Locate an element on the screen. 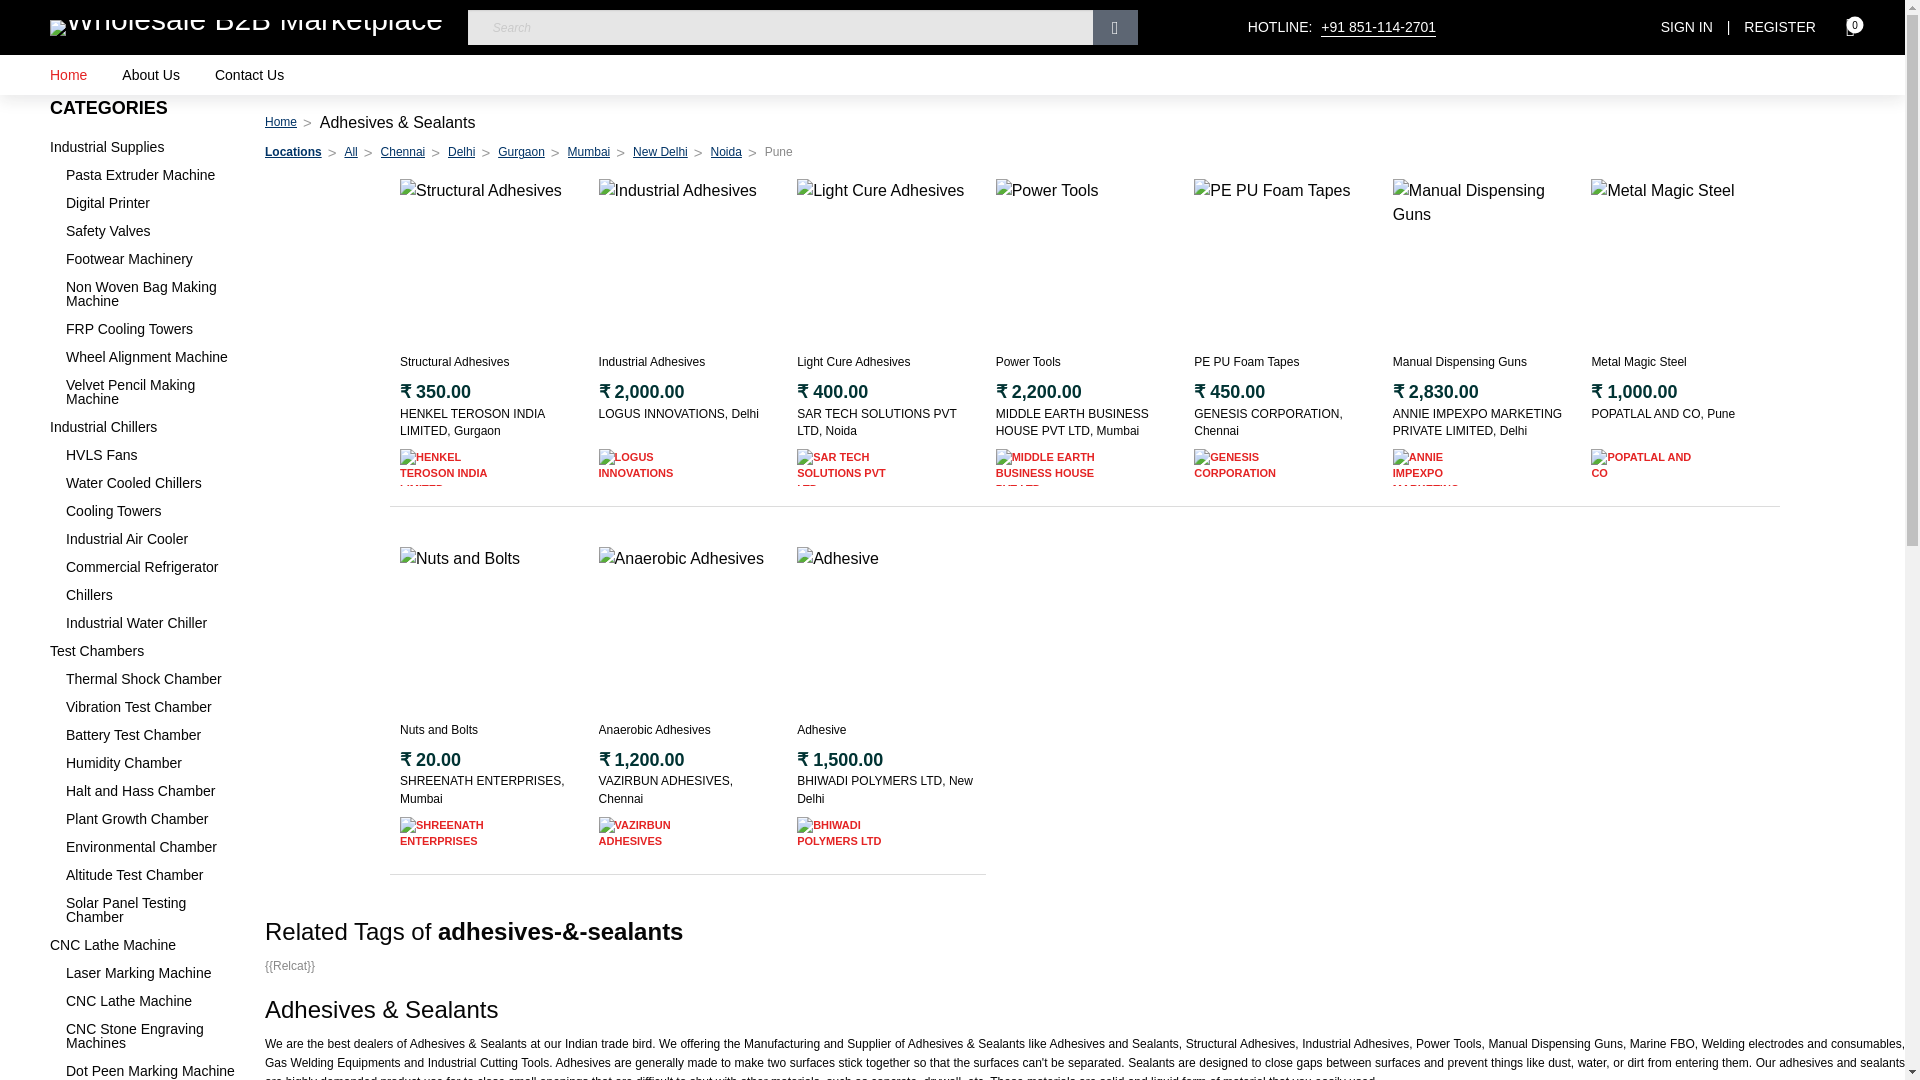 This screenshot has width=1920, height=1080. Contact Us is located at coordinates (250, 75).